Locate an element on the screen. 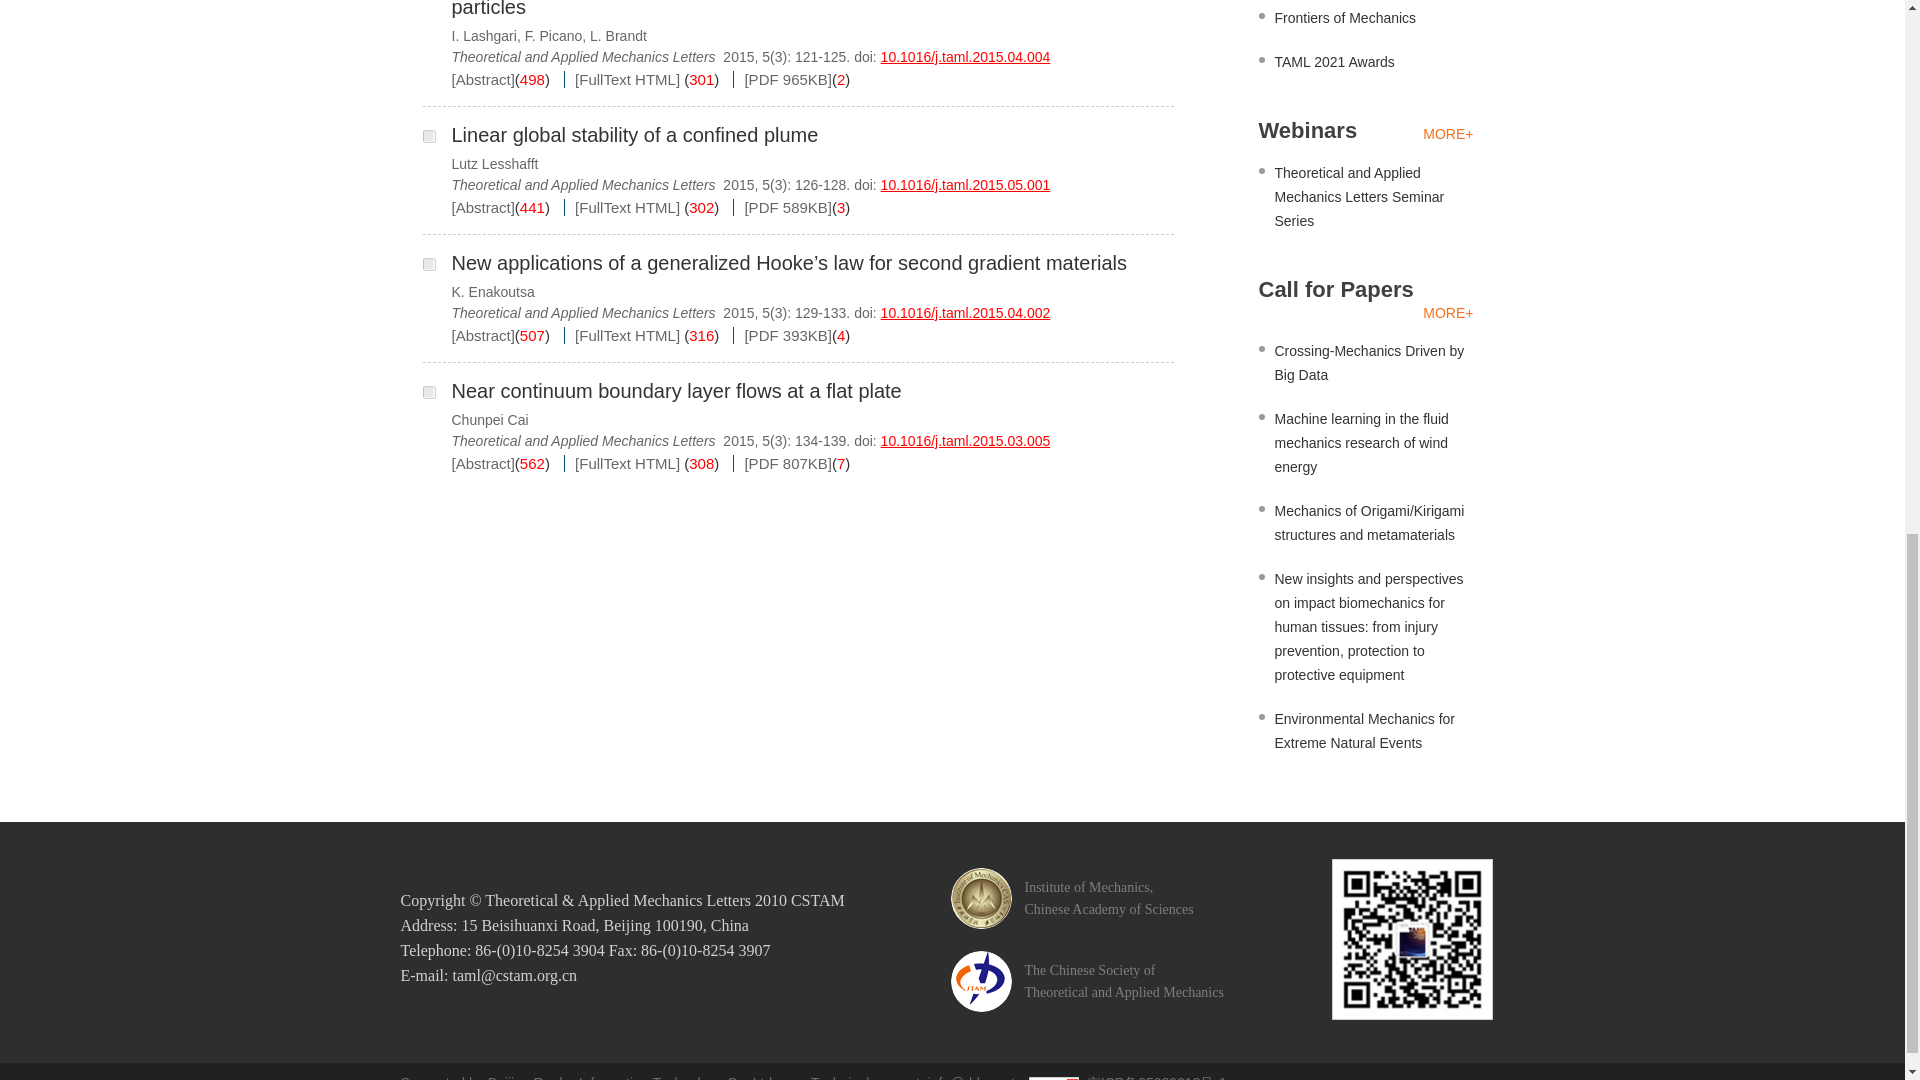 The width and height of the screenshot is (1920, 1080). 0d4a6895-9704-4422-9fe2-e655c6c1c4c8 is located at coordinates (428, 136).